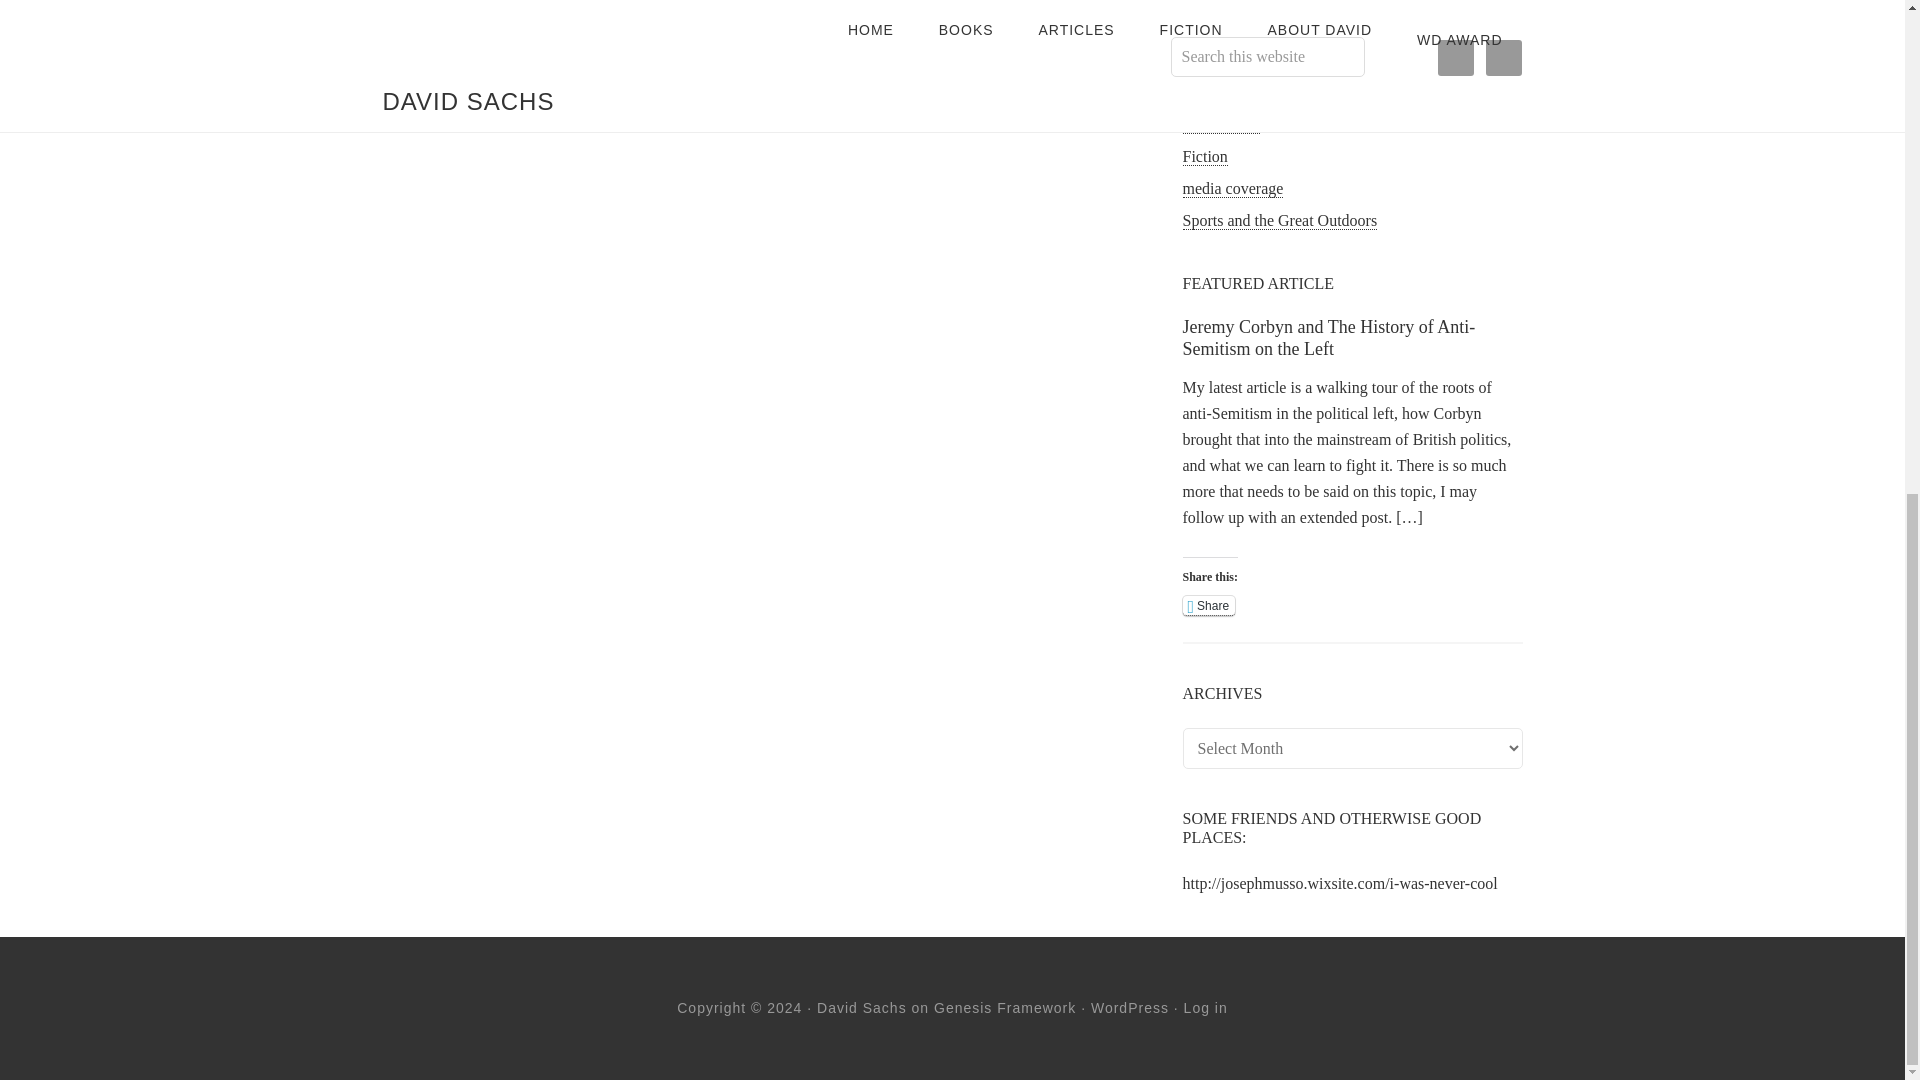 This screenshot has height=1080, width=1920. I want to click on Artsy, so click(1200, 60).